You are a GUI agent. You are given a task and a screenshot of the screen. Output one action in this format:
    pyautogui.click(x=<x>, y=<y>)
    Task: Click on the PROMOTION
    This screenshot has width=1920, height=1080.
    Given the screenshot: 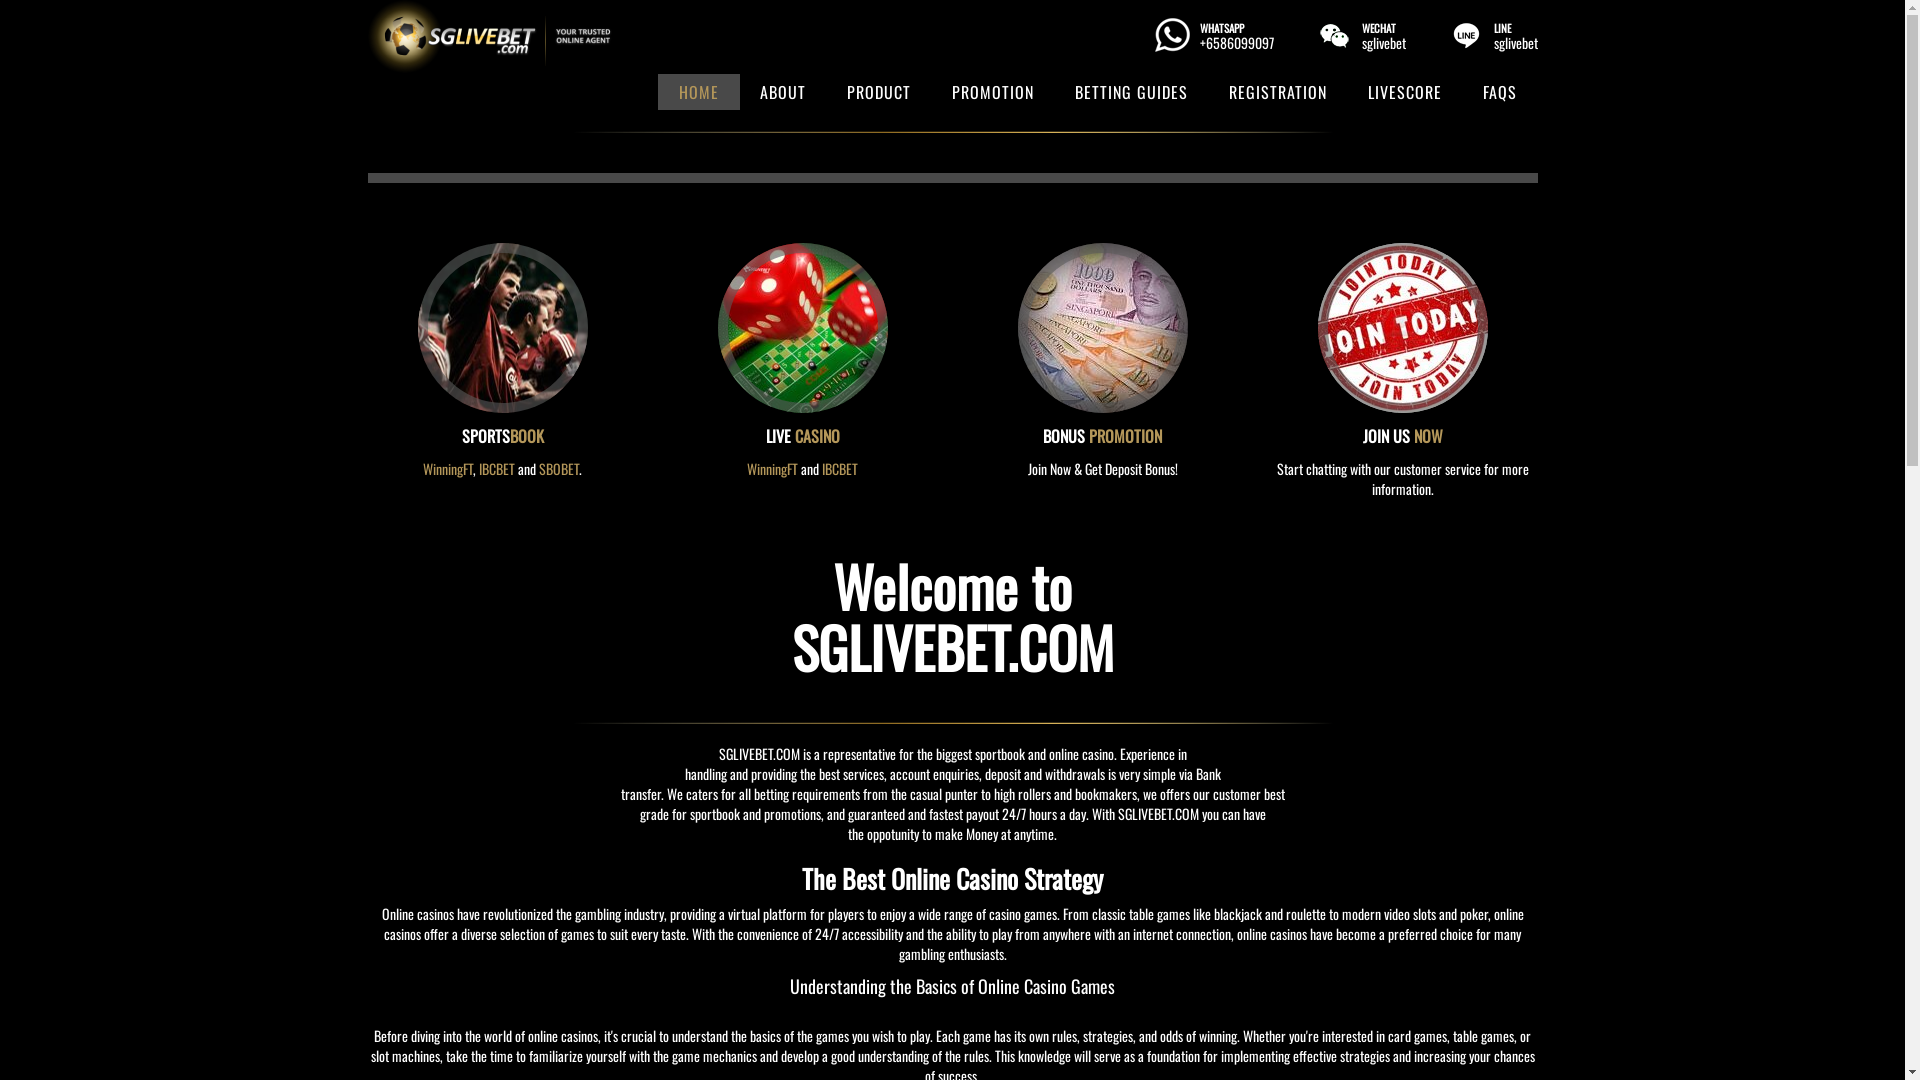 What is the action you would take?
    pyautogui.click(x=992, y=92)
    